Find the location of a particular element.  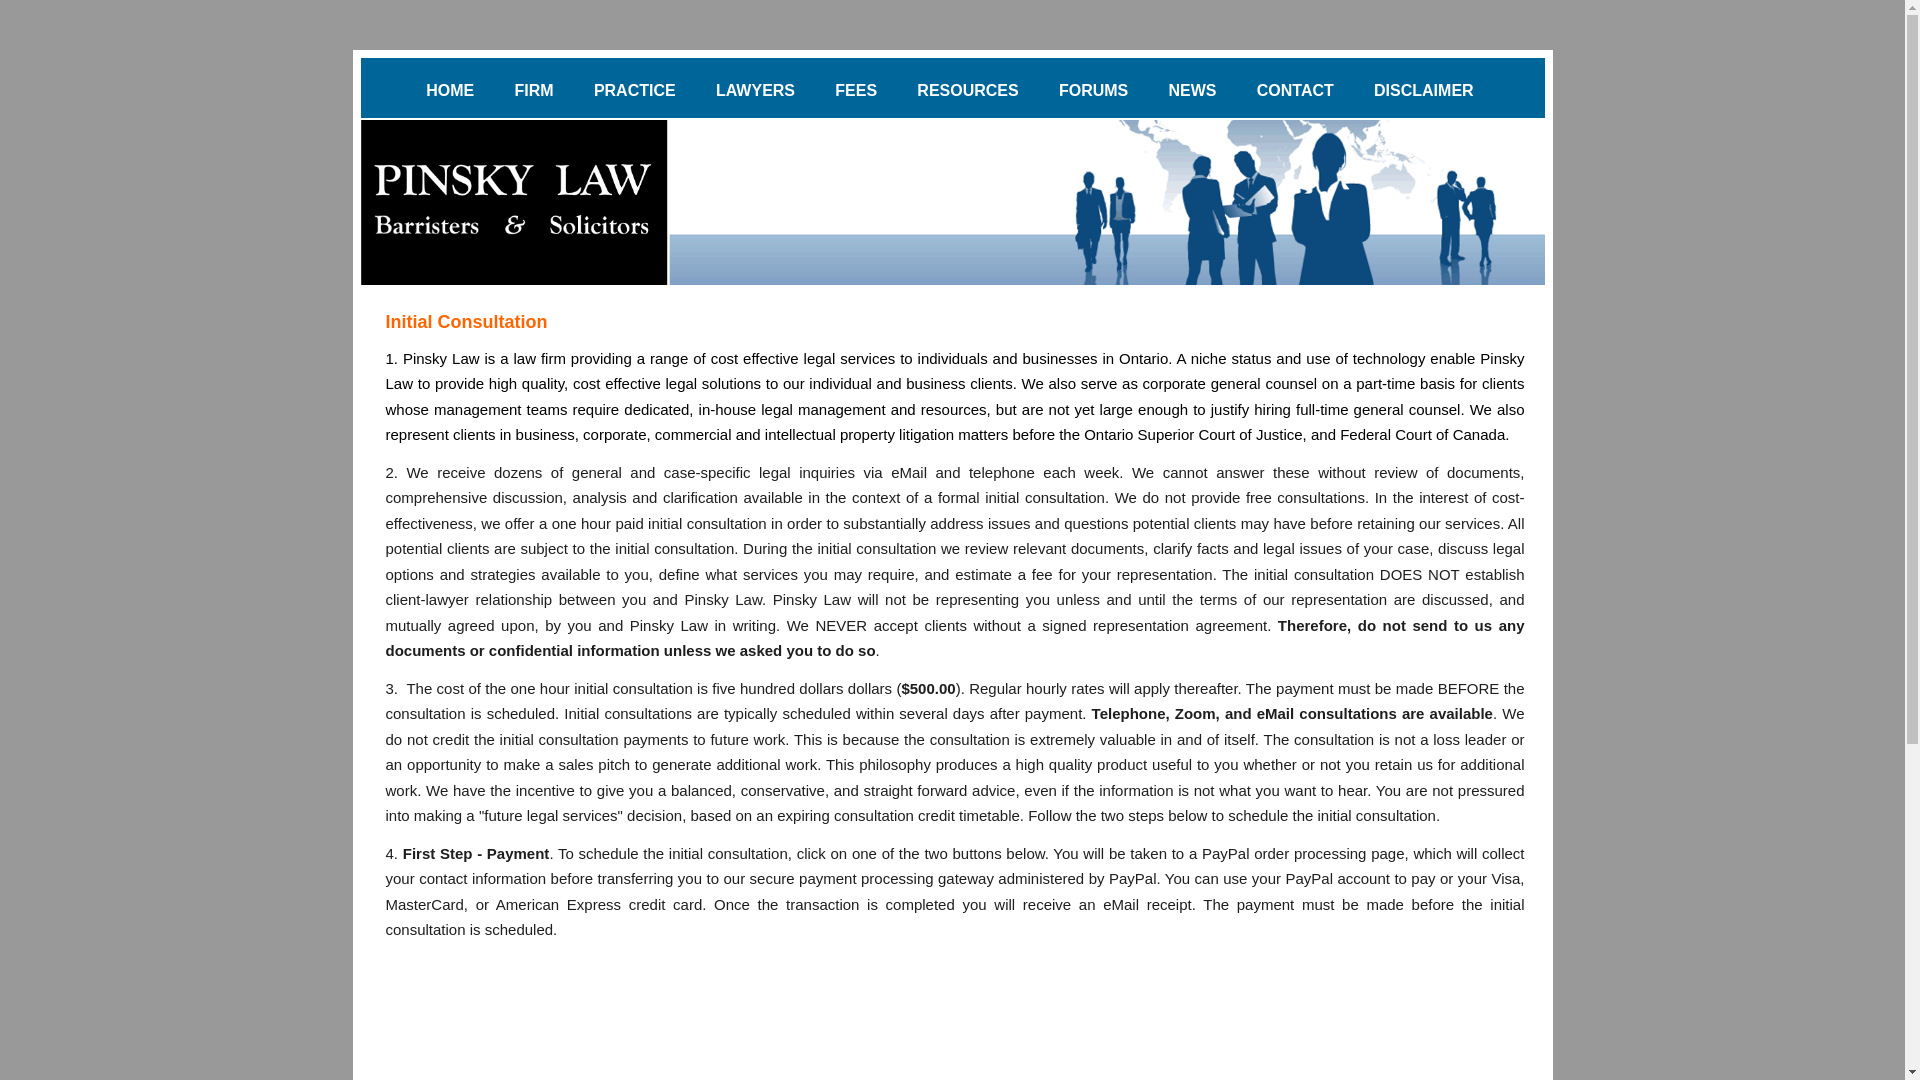

FORUMS is located at coordinates (1094, 91).